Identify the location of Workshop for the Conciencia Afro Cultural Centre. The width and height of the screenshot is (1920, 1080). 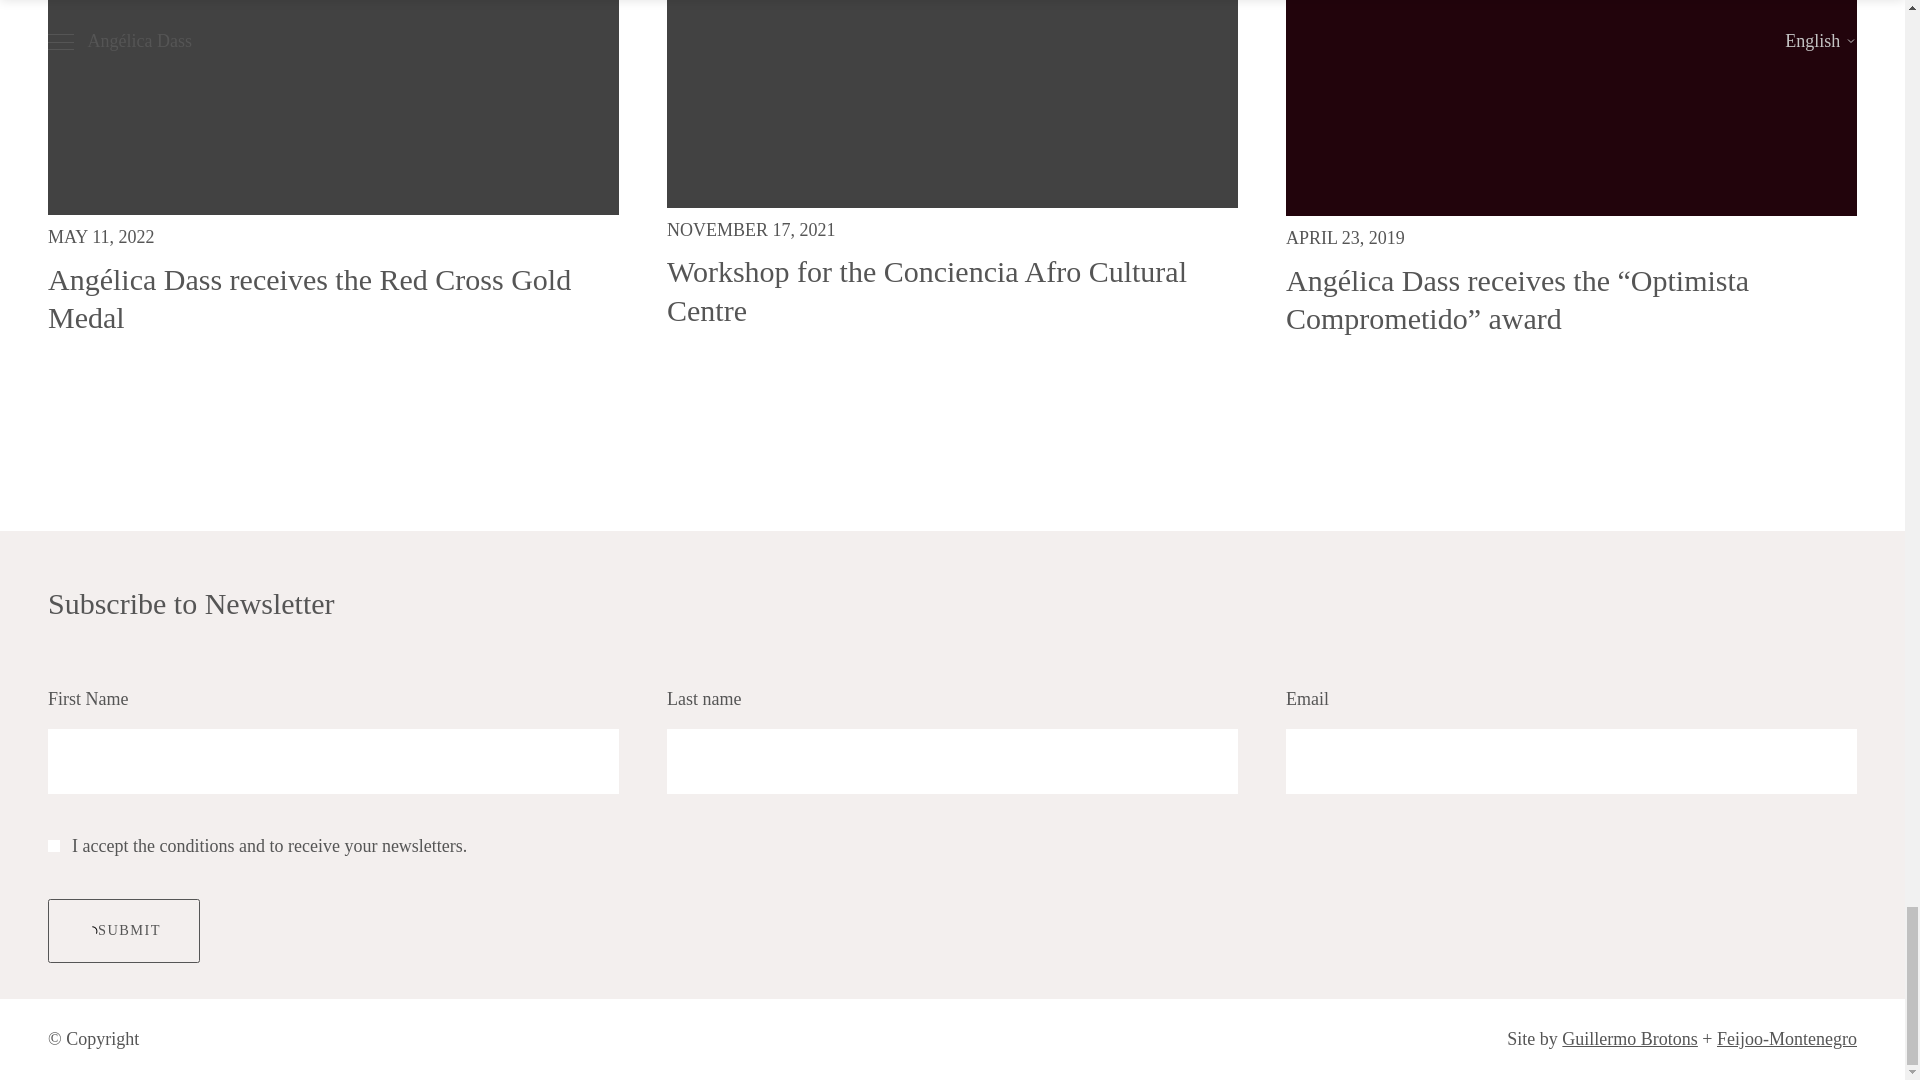
(926, 290).